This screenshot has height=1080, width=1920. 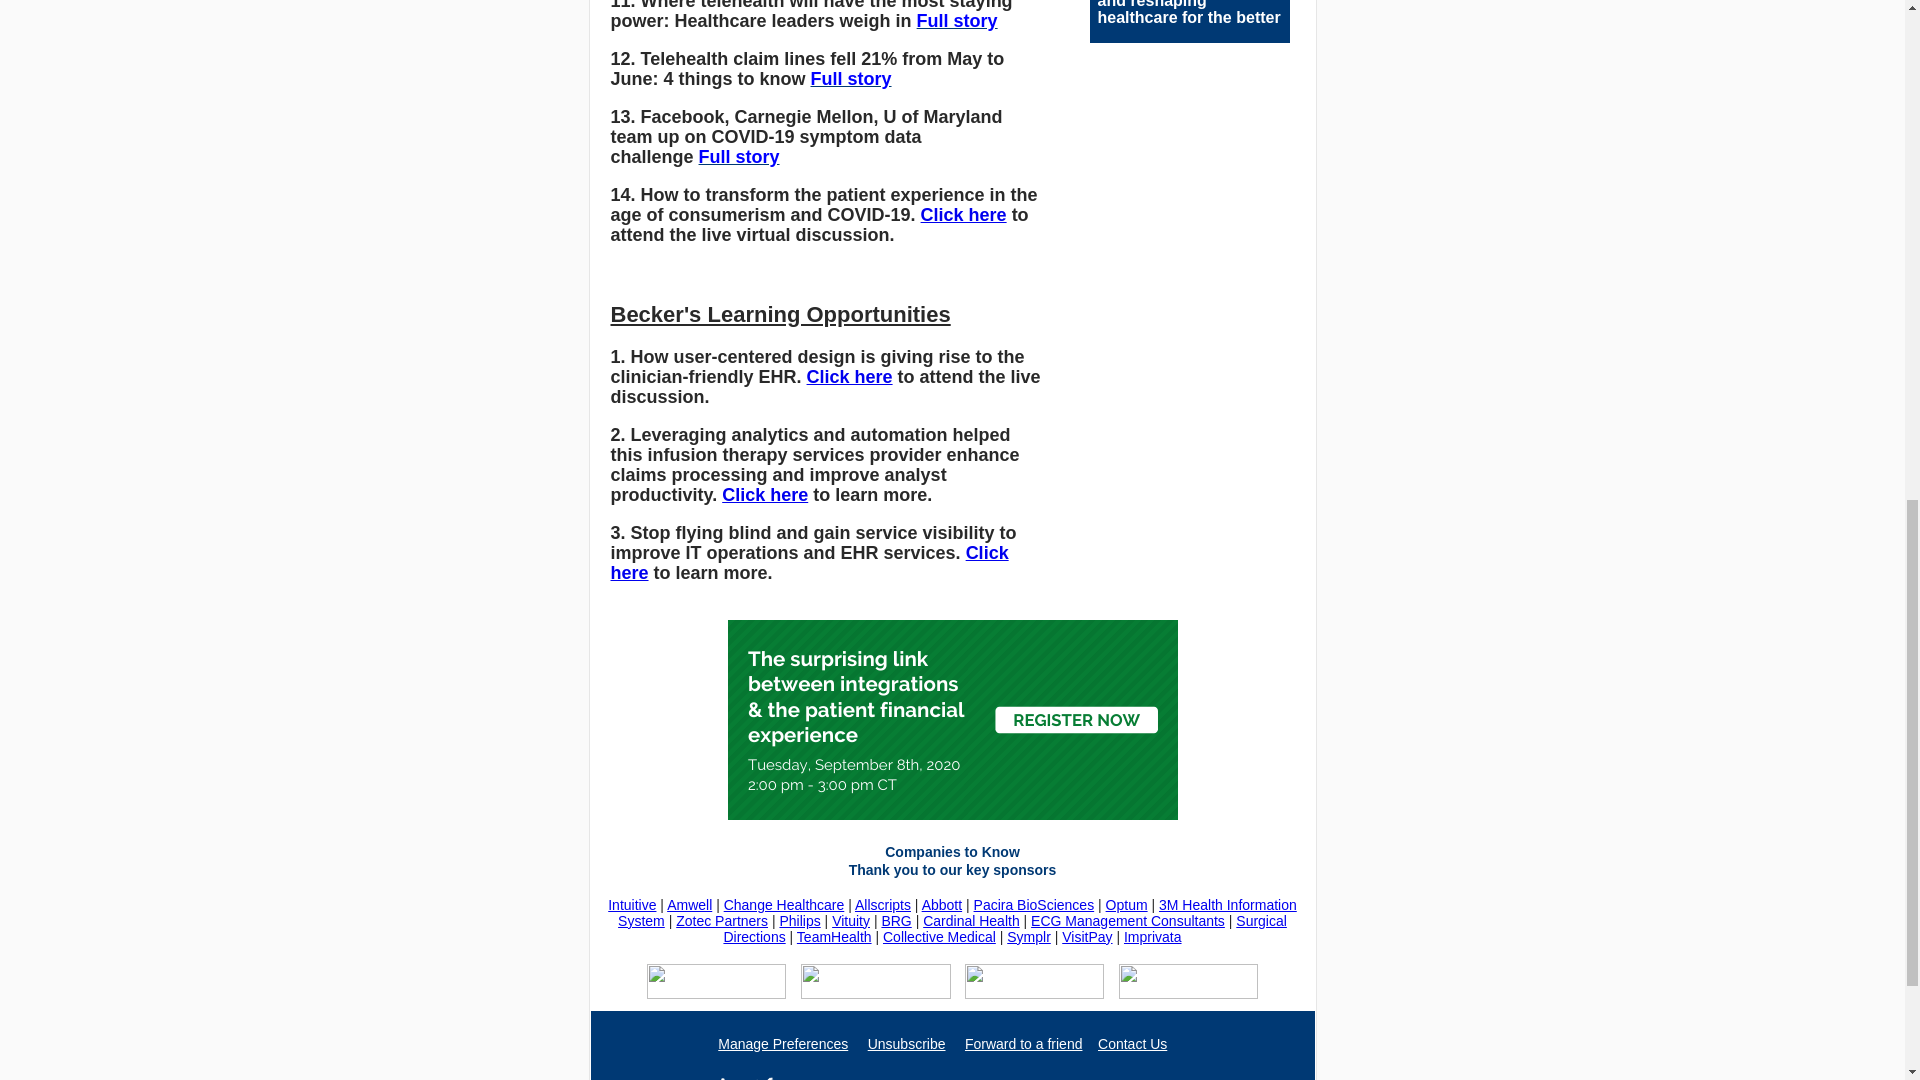 I want to click on Abbott, so click(x=941, y=904).